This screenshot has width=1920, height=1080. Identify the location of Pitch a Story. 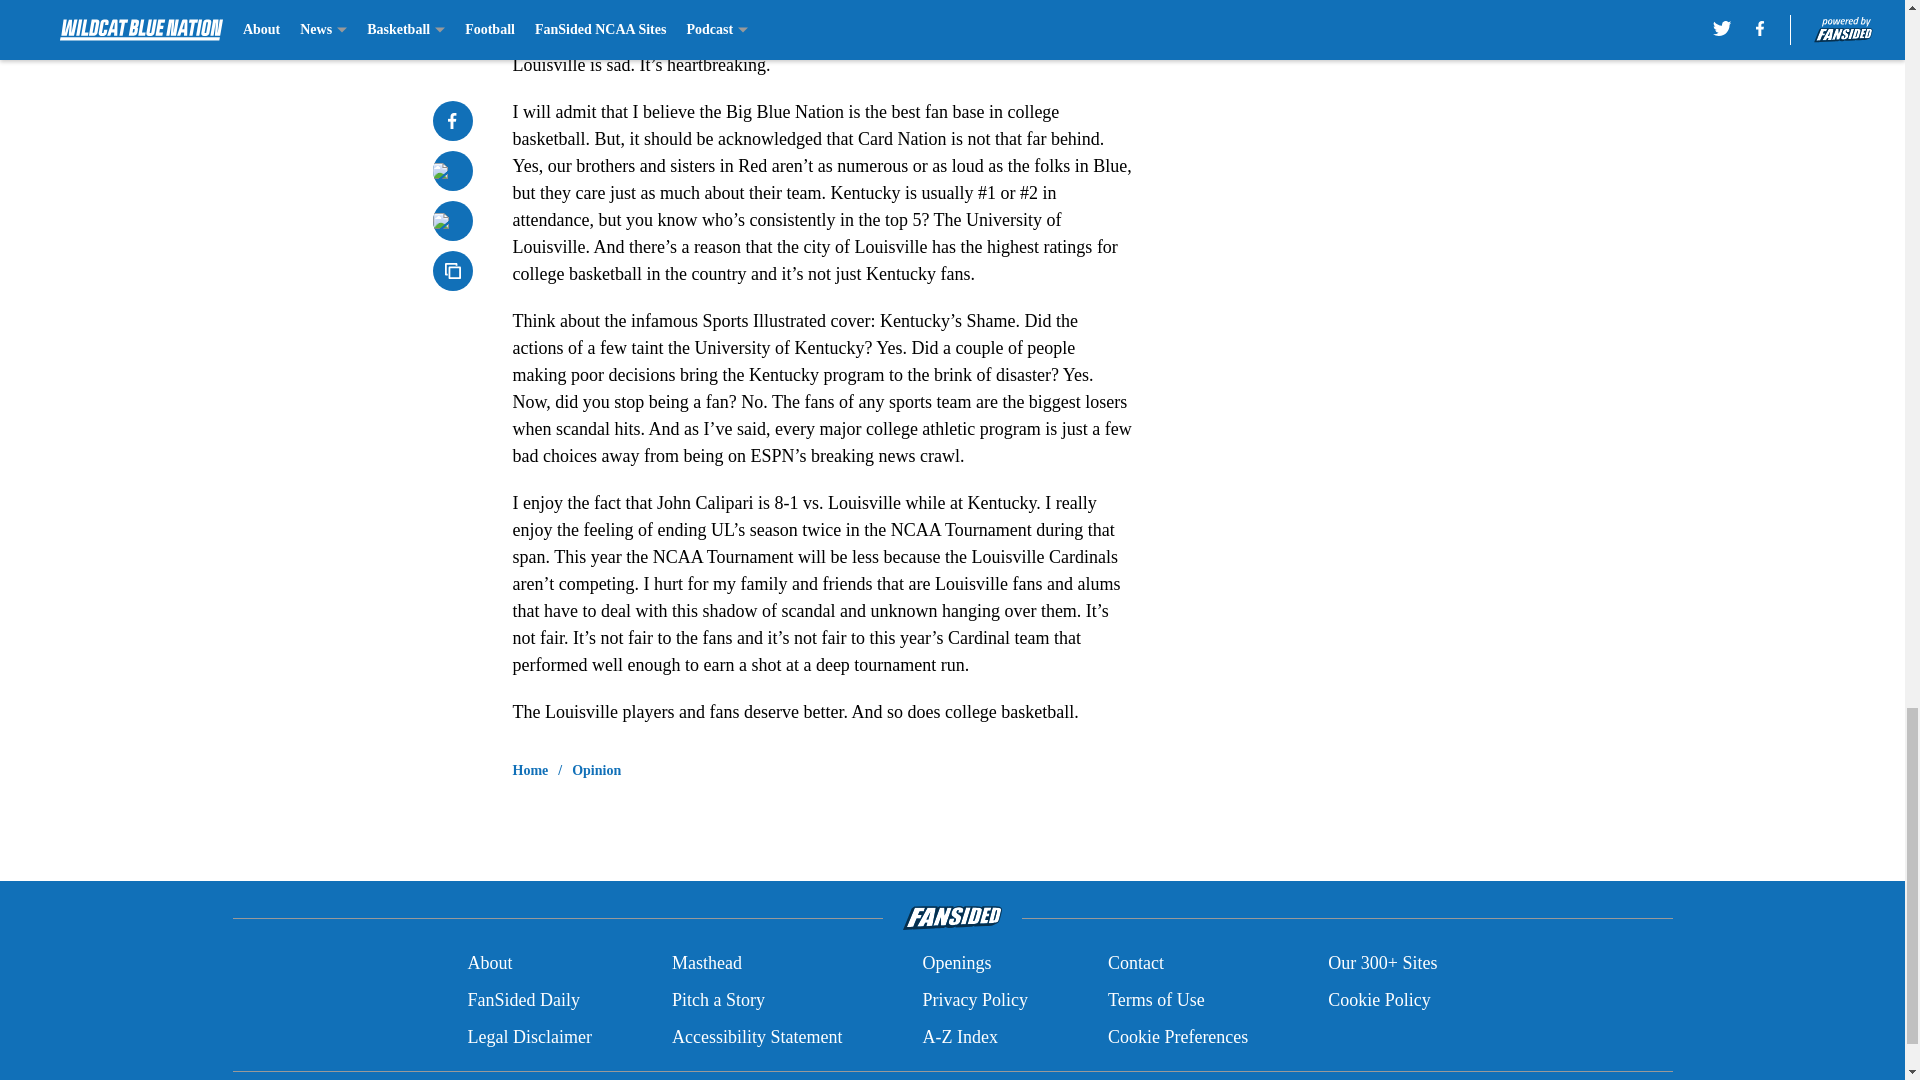
(718, 1000).